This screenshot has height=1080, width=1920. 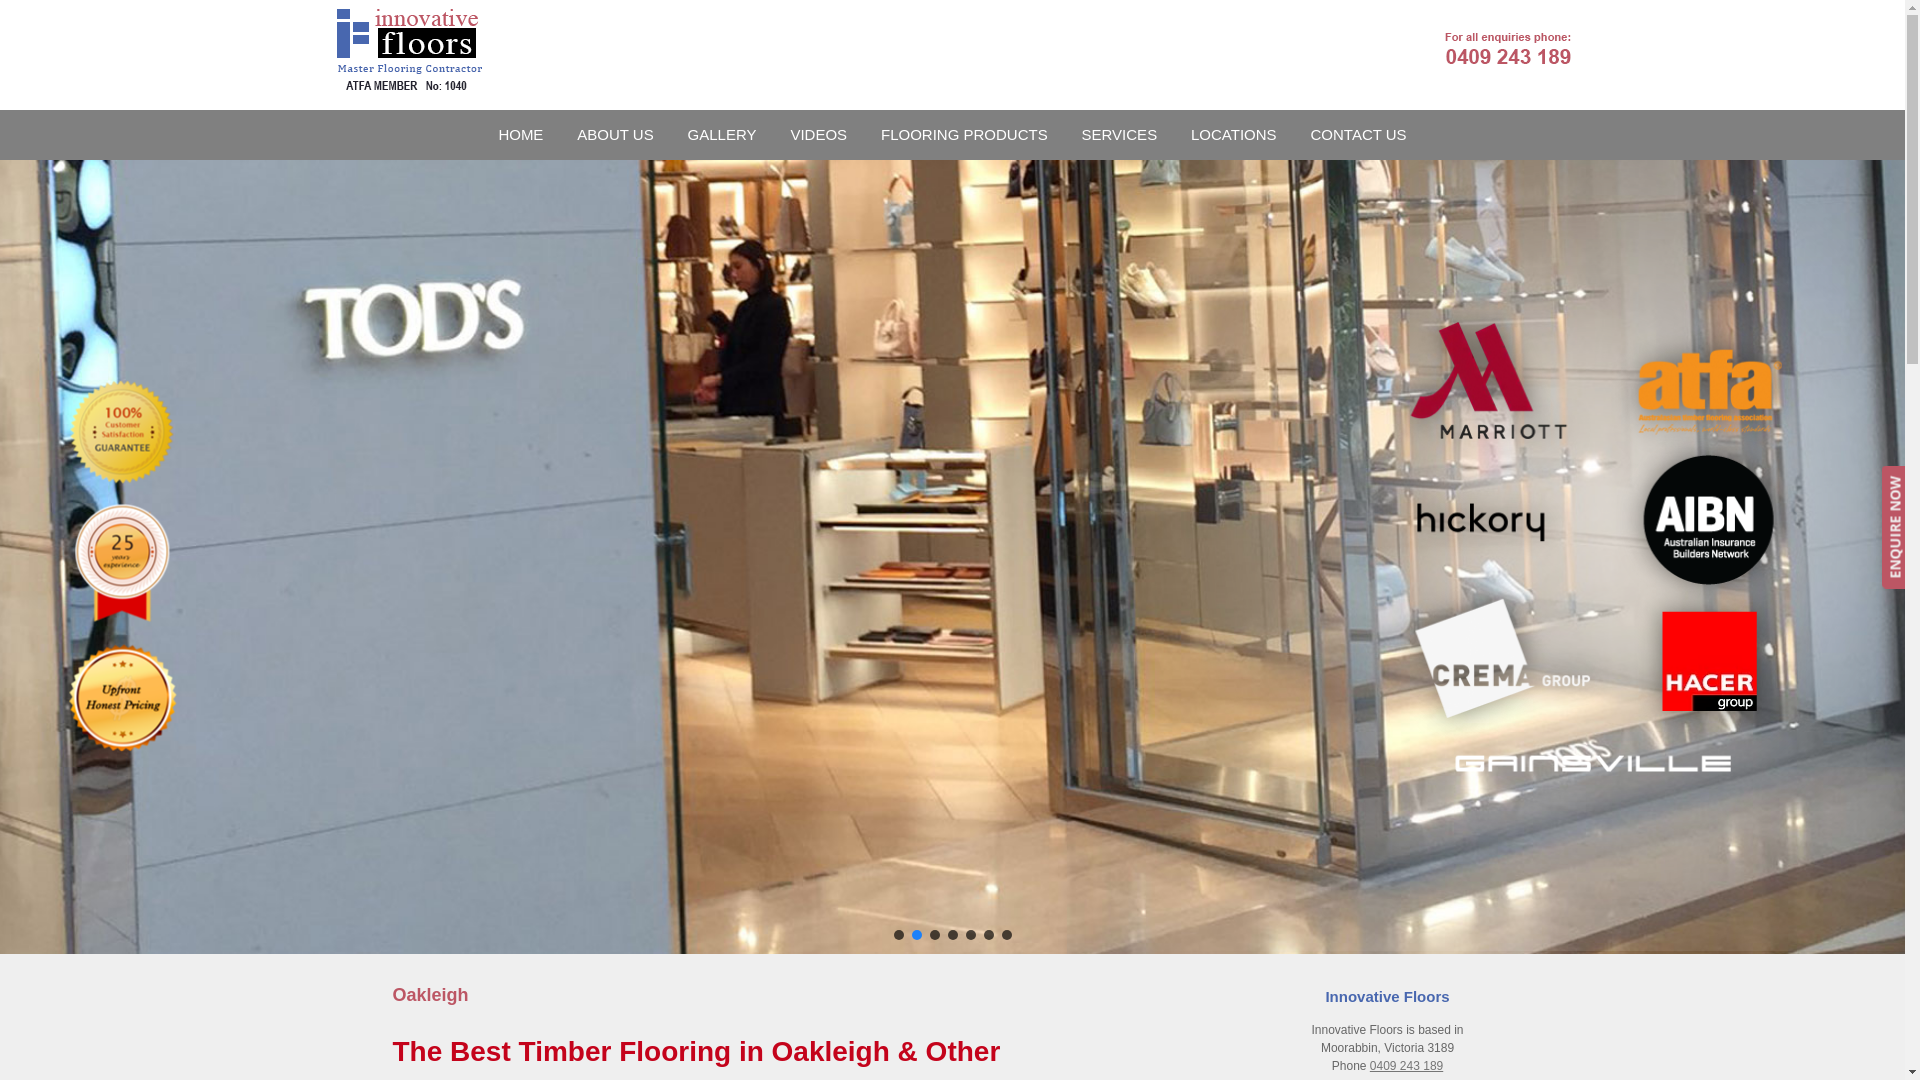 What do you see at coordinates (520, 134) in the screenshot?
I see `HOME` at bounding box center [520, 134].